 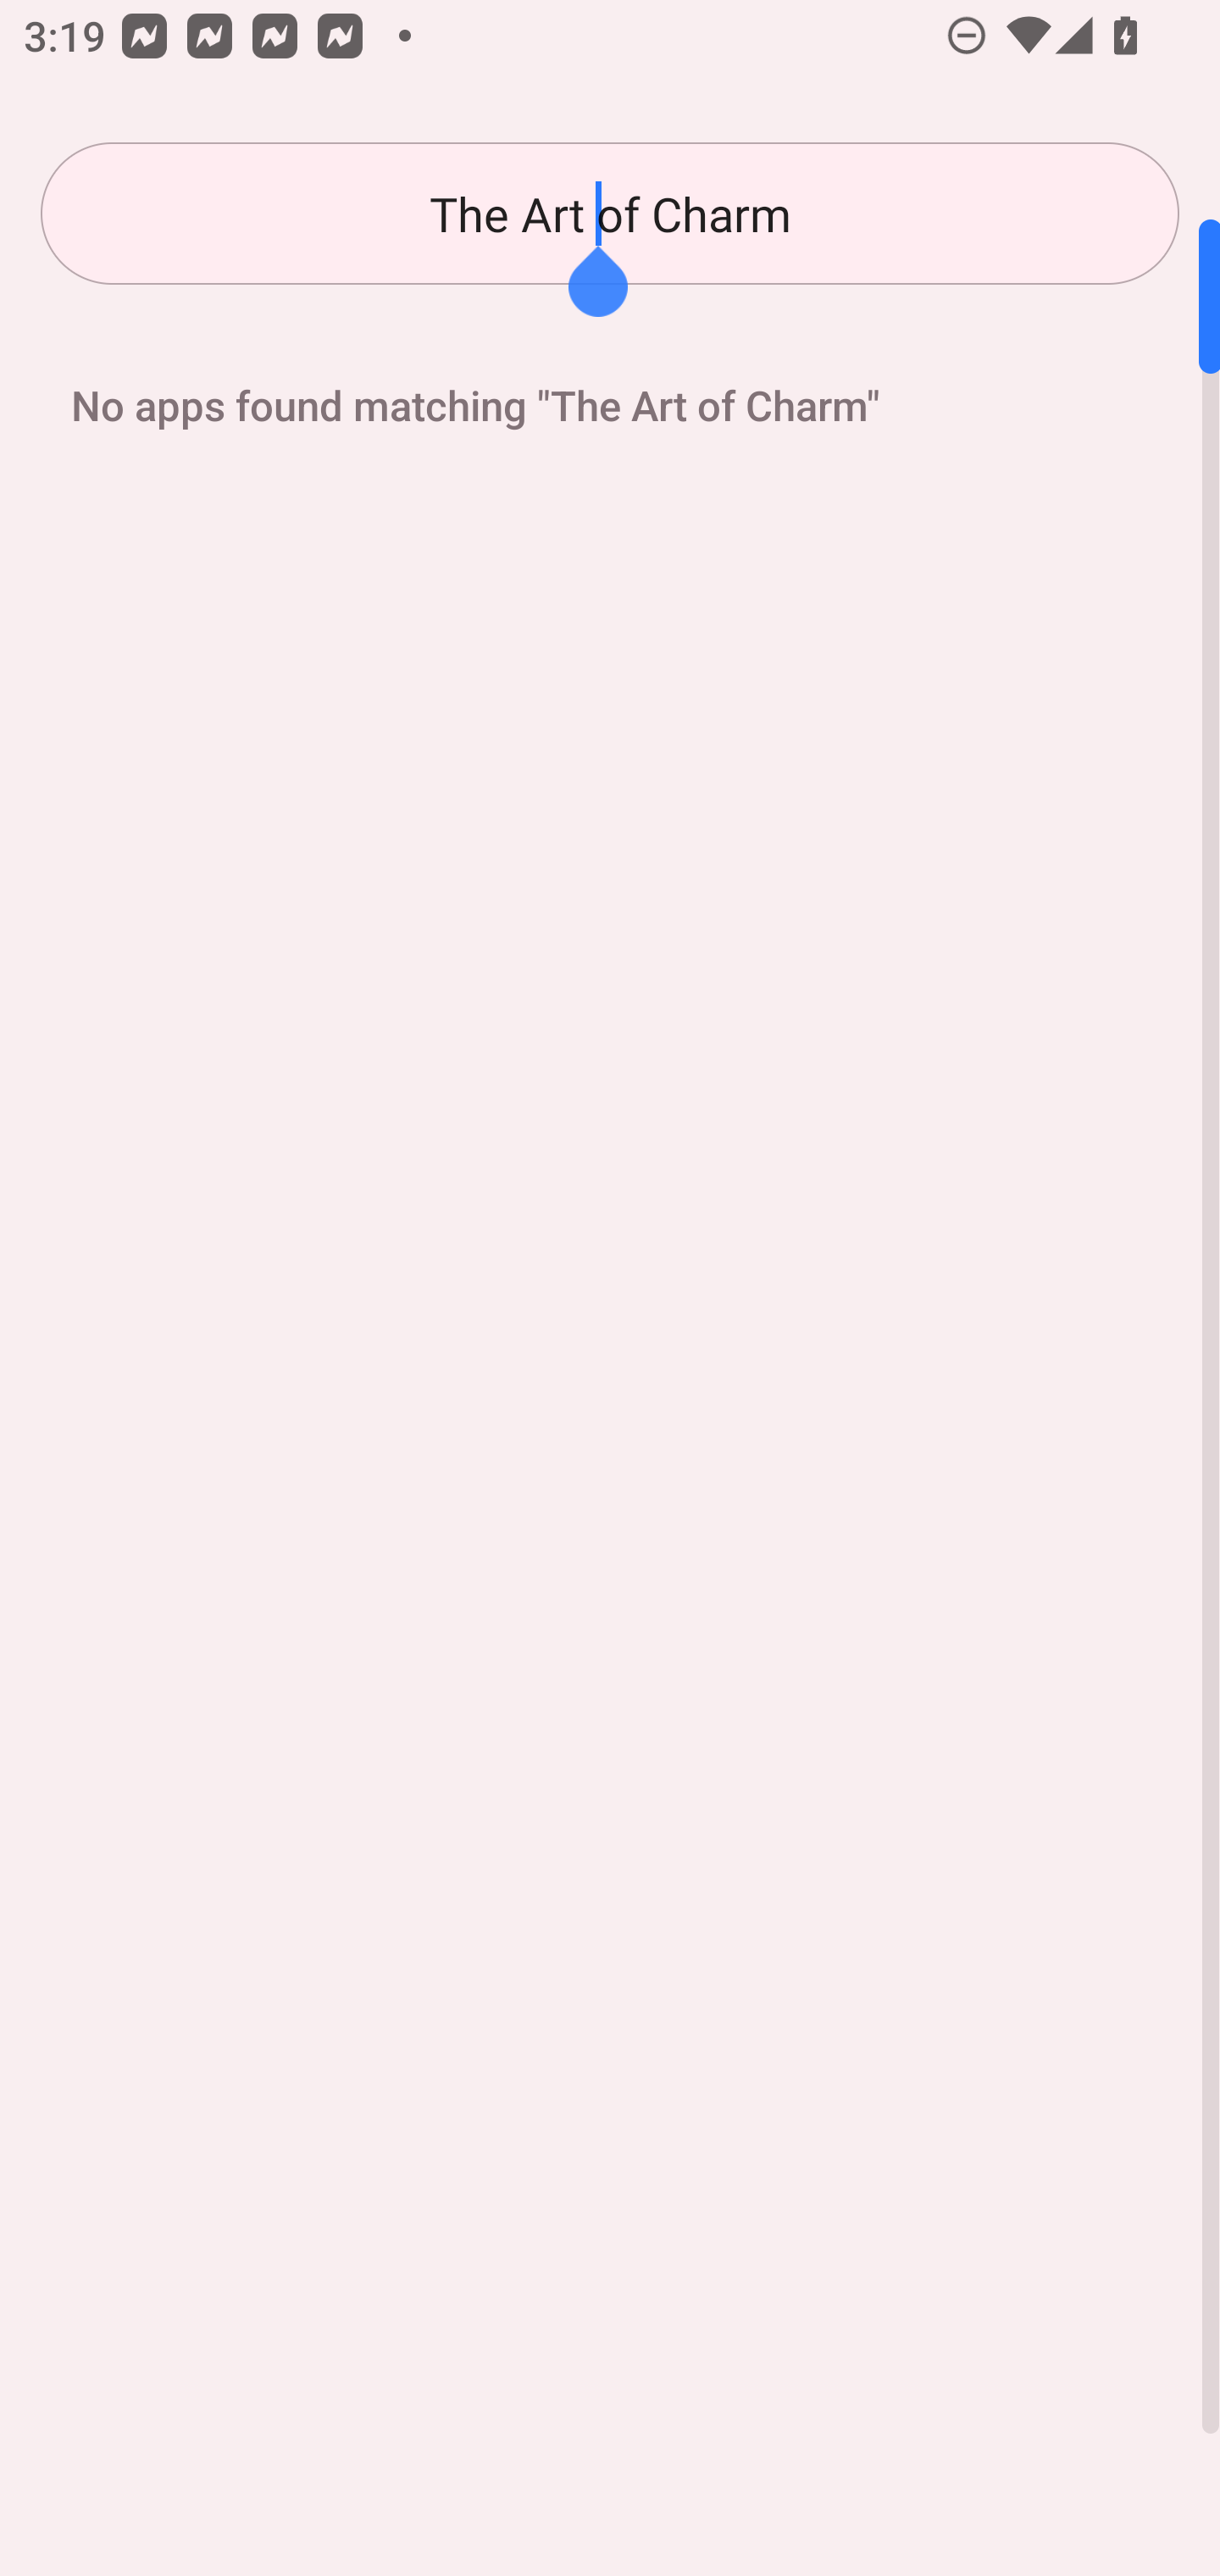 I want to click on The Art of Charm, so click(x=610, y=214).